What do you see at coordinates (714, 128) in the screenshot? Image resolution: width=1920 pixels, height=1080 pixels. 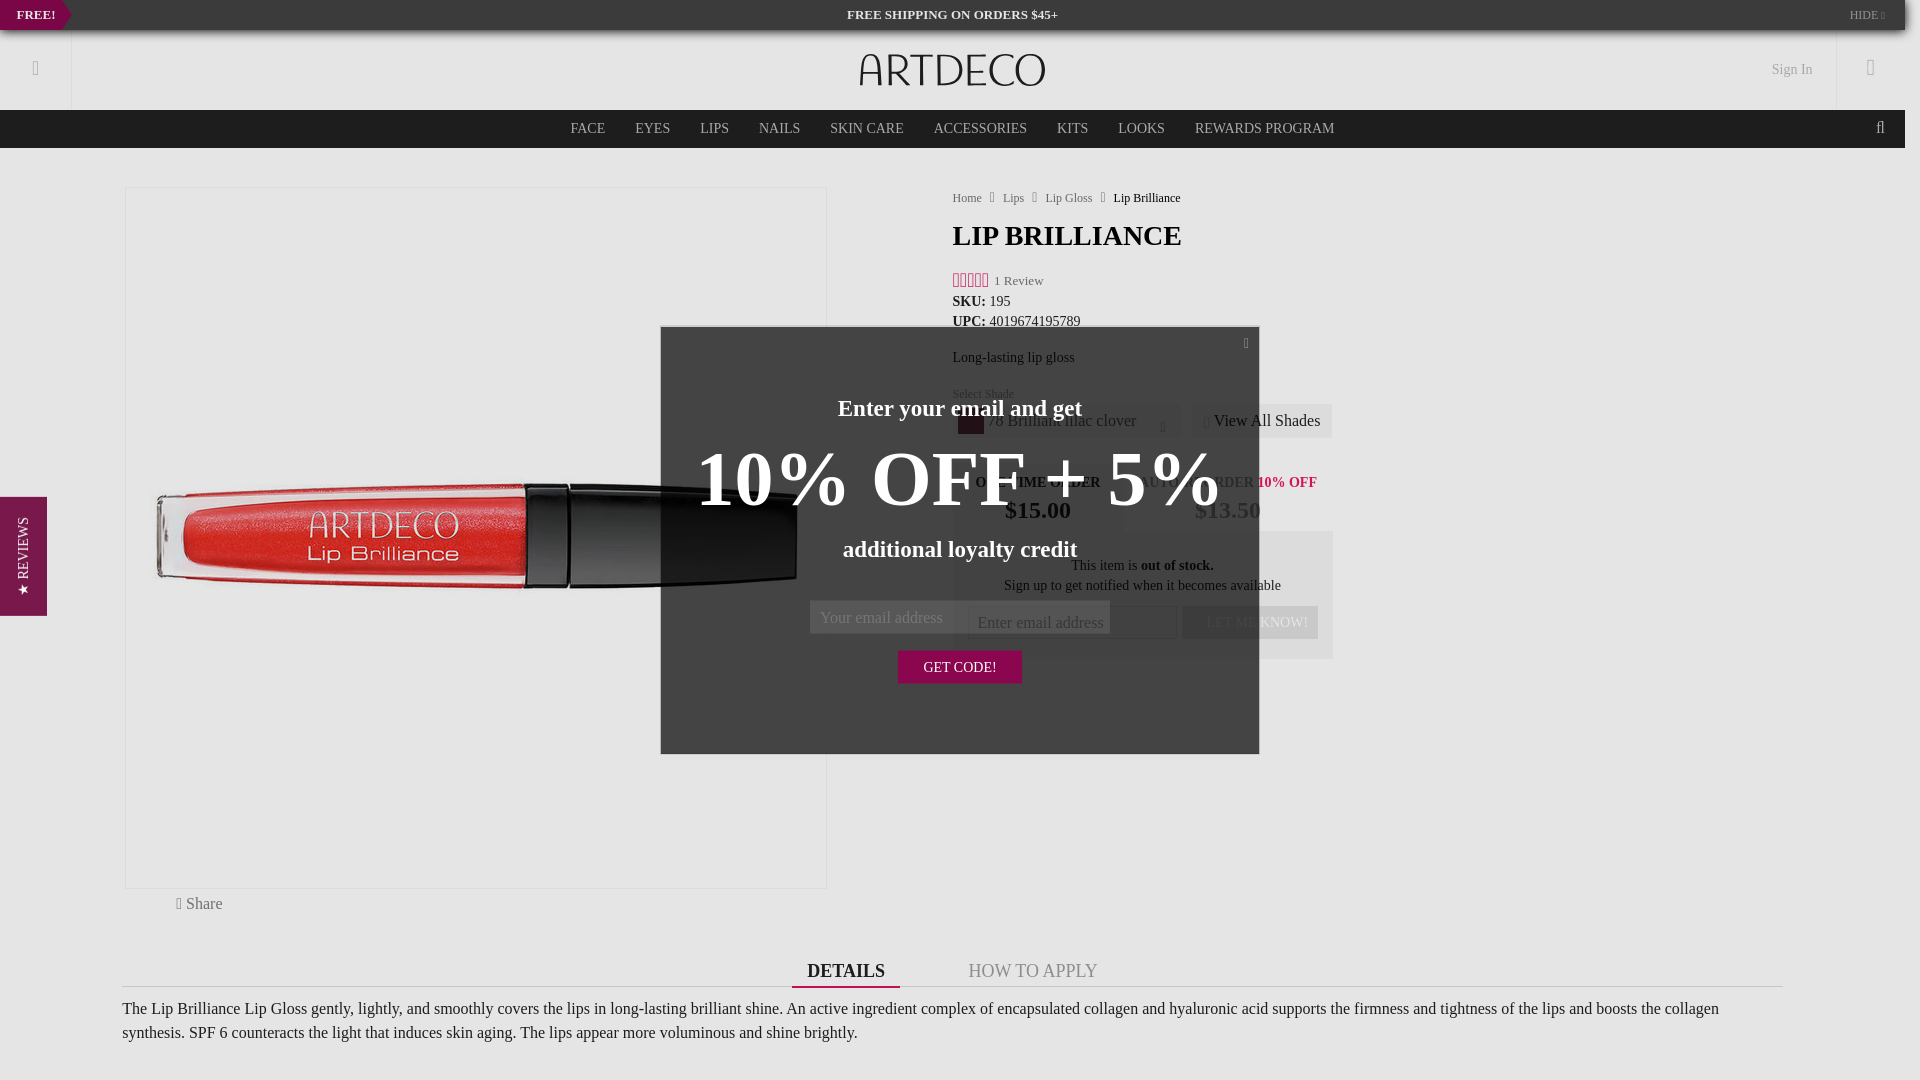 I see `LIPS` at bounding box center [714, 128].